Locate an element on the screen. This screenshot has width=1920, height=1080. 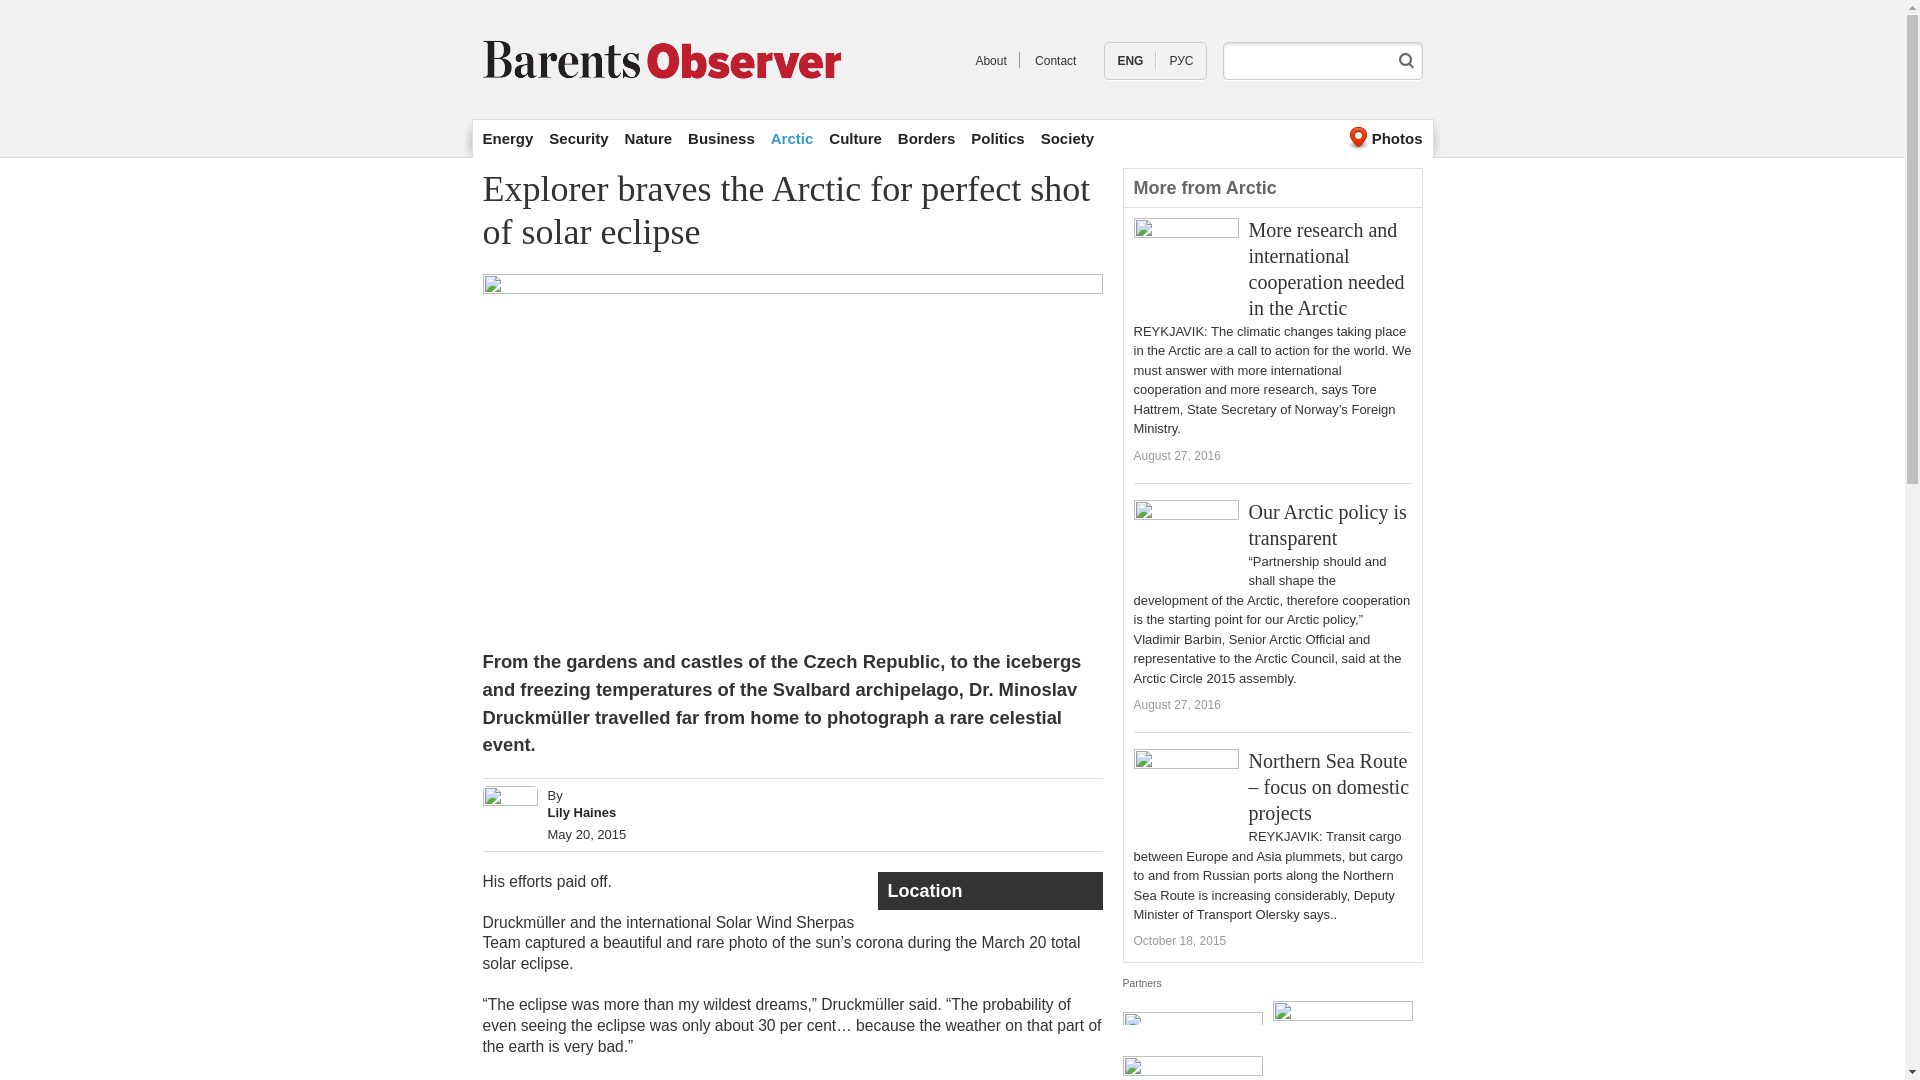
Skip to main content is located at coordinates (904, 2).